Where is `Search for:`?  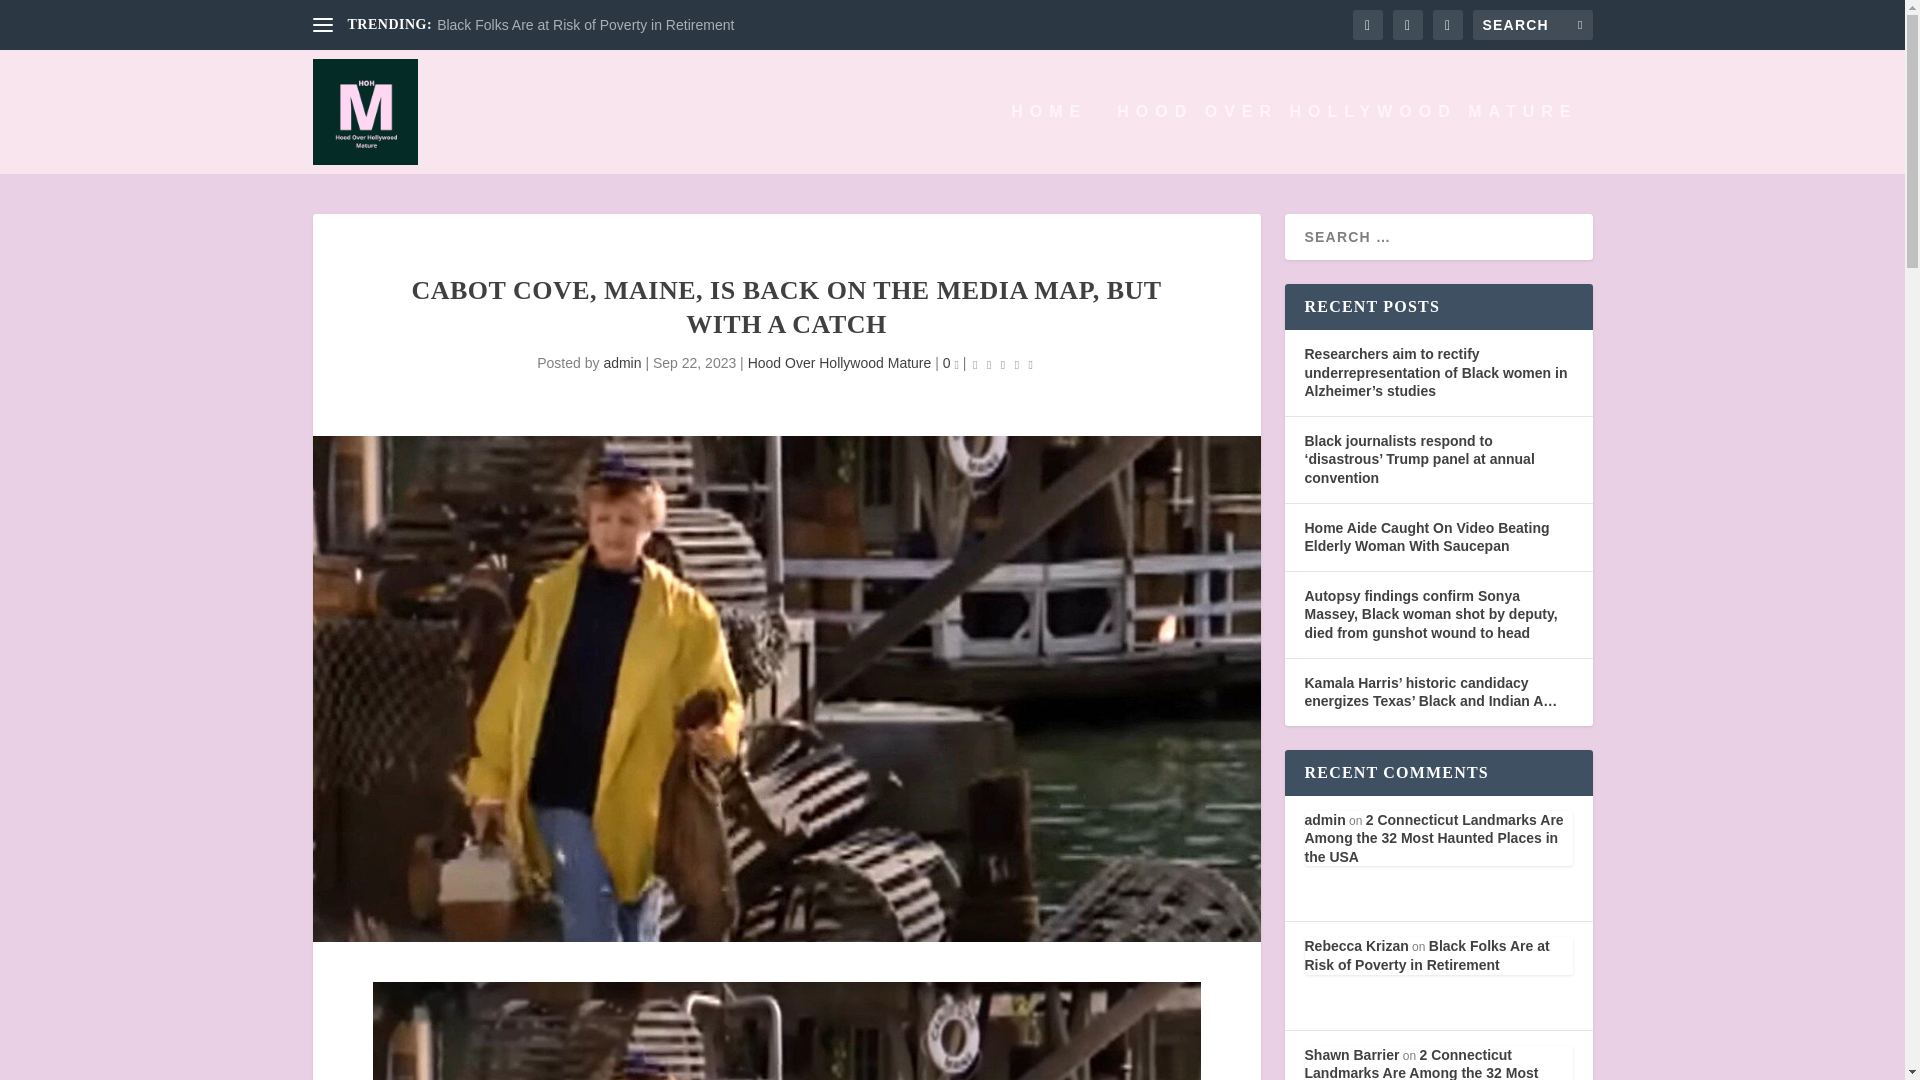
Search for: is located at coordinates (1532, 24).